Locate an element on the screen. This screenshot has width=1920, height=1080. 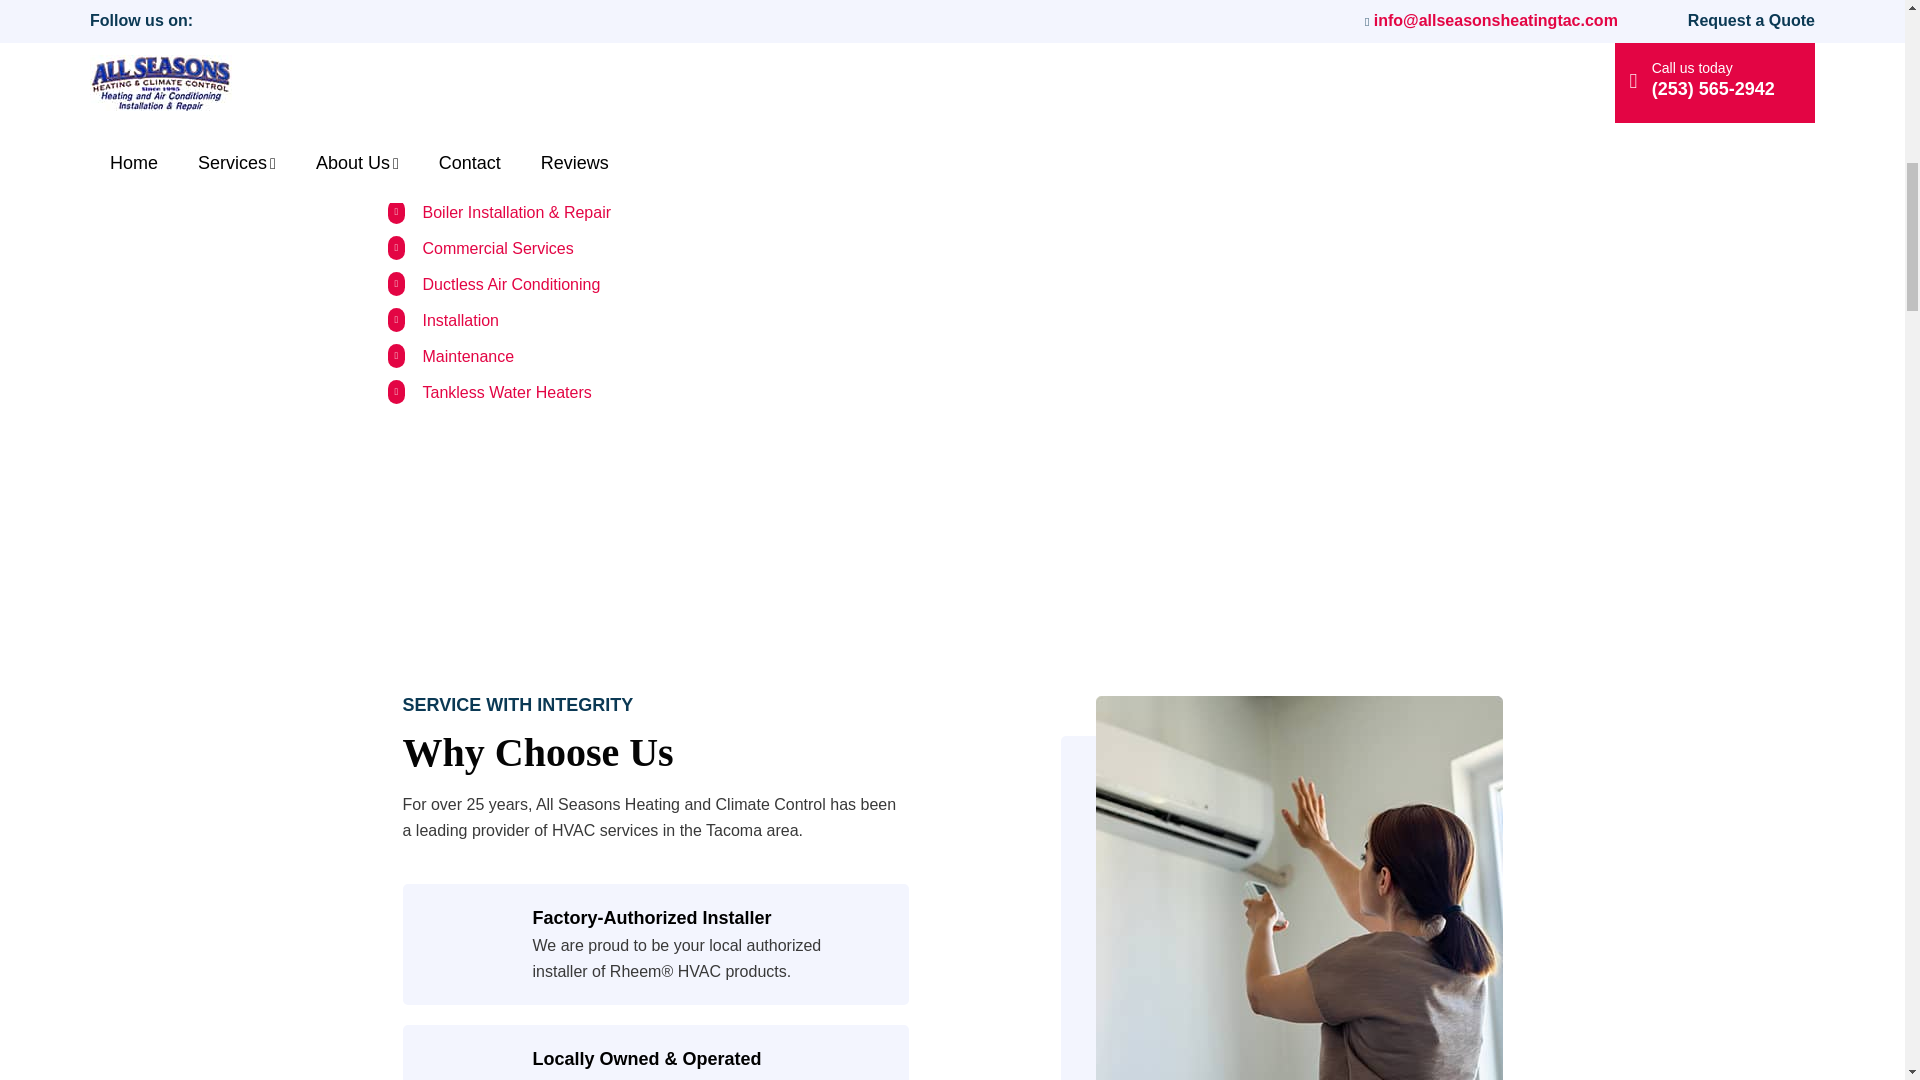
Ductless Air Conditioning is located at coordinates (510, 284).